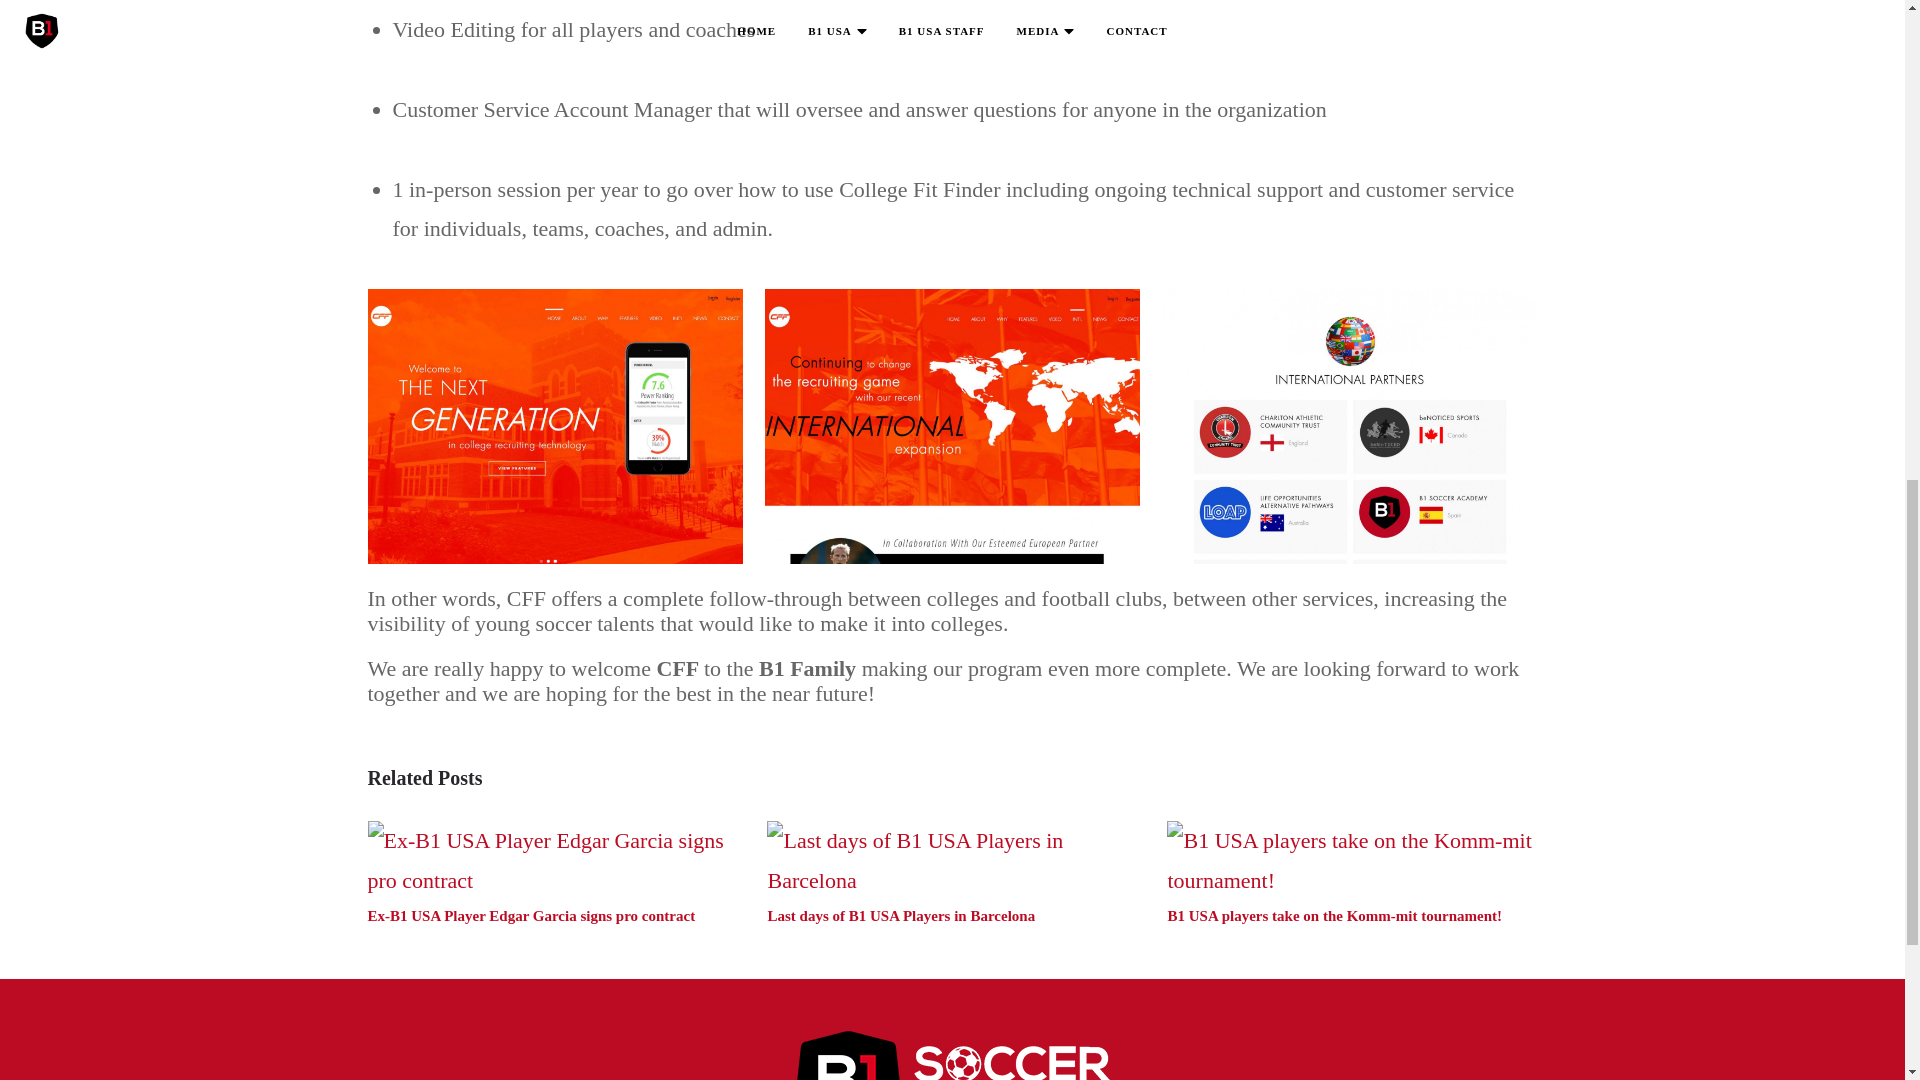 This screenshot has width=1920, height=1080. Describe the element at coordinates (552, 862) in the screenshot. I see `Ex-B1 USA Player Edgar Garcia signs pro contract` at that location.